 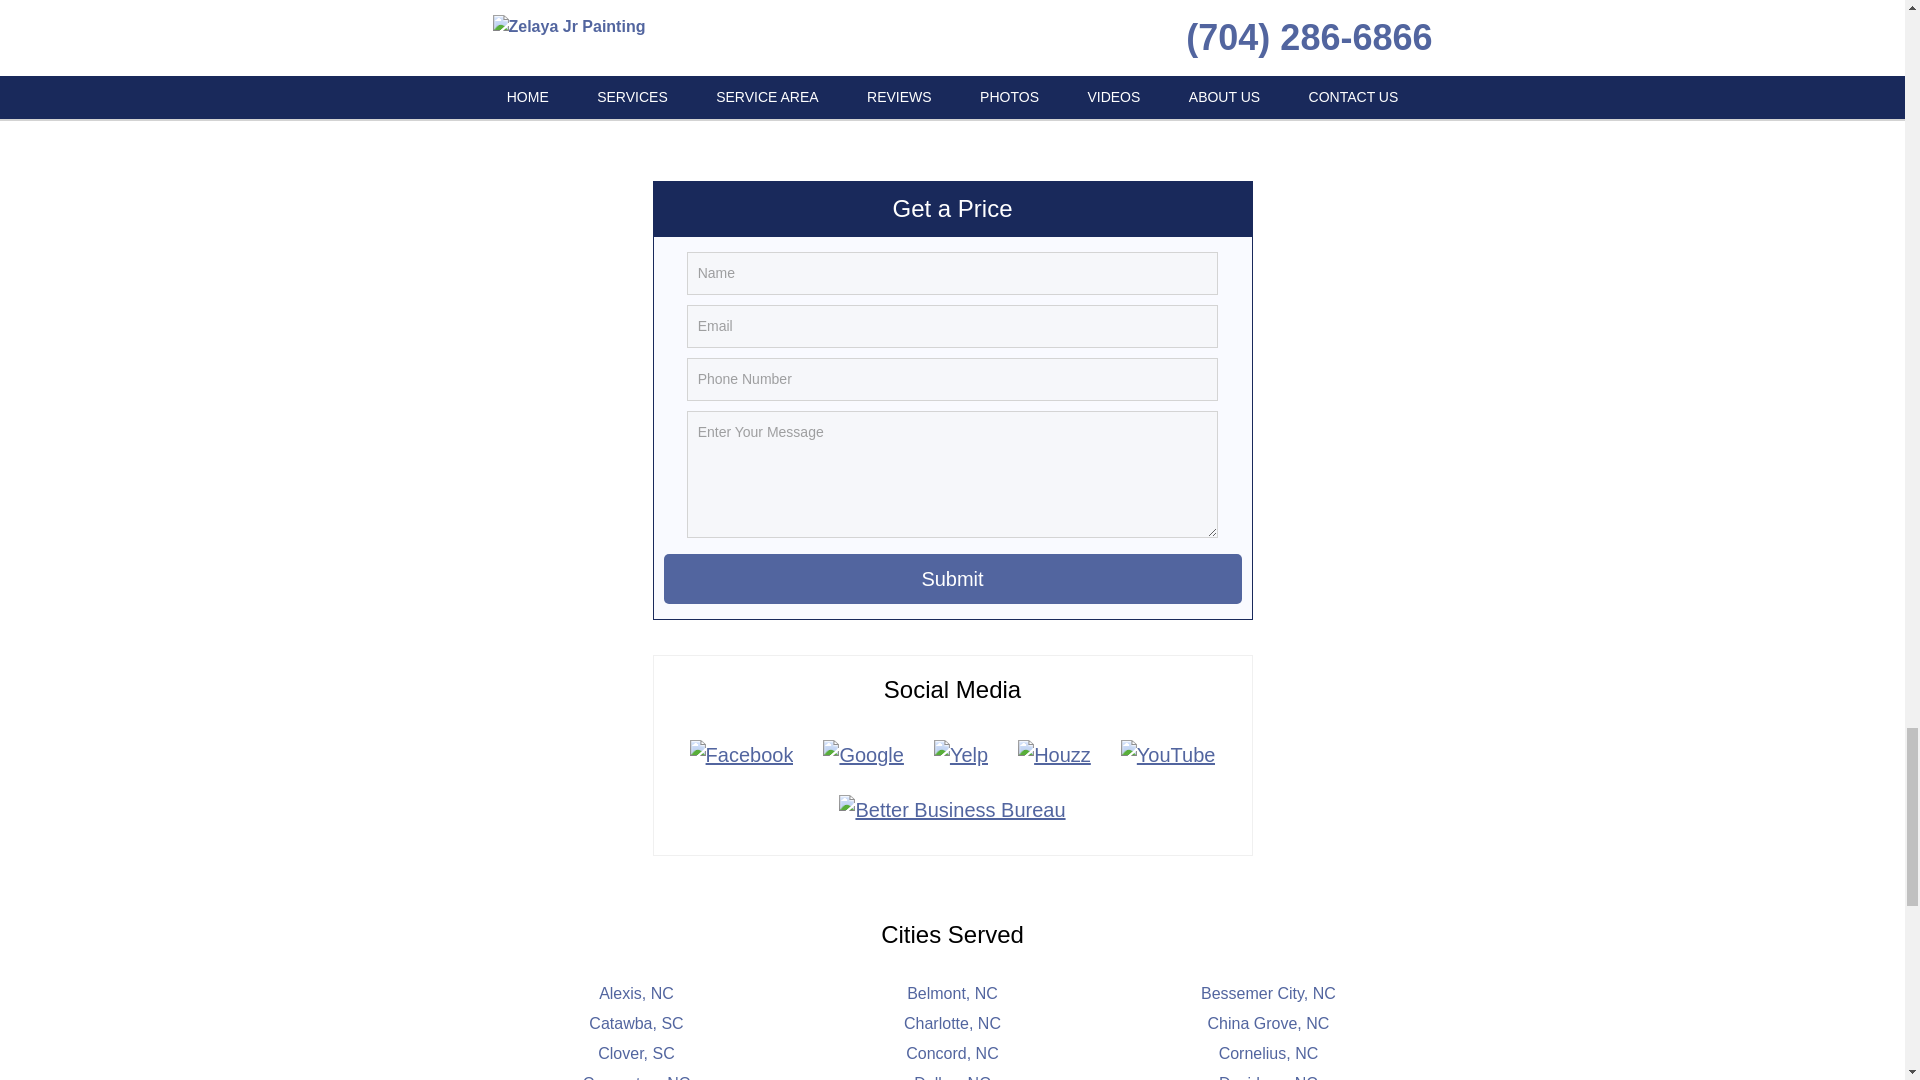 I want to click on Yelp, so click(x=960, y=754).